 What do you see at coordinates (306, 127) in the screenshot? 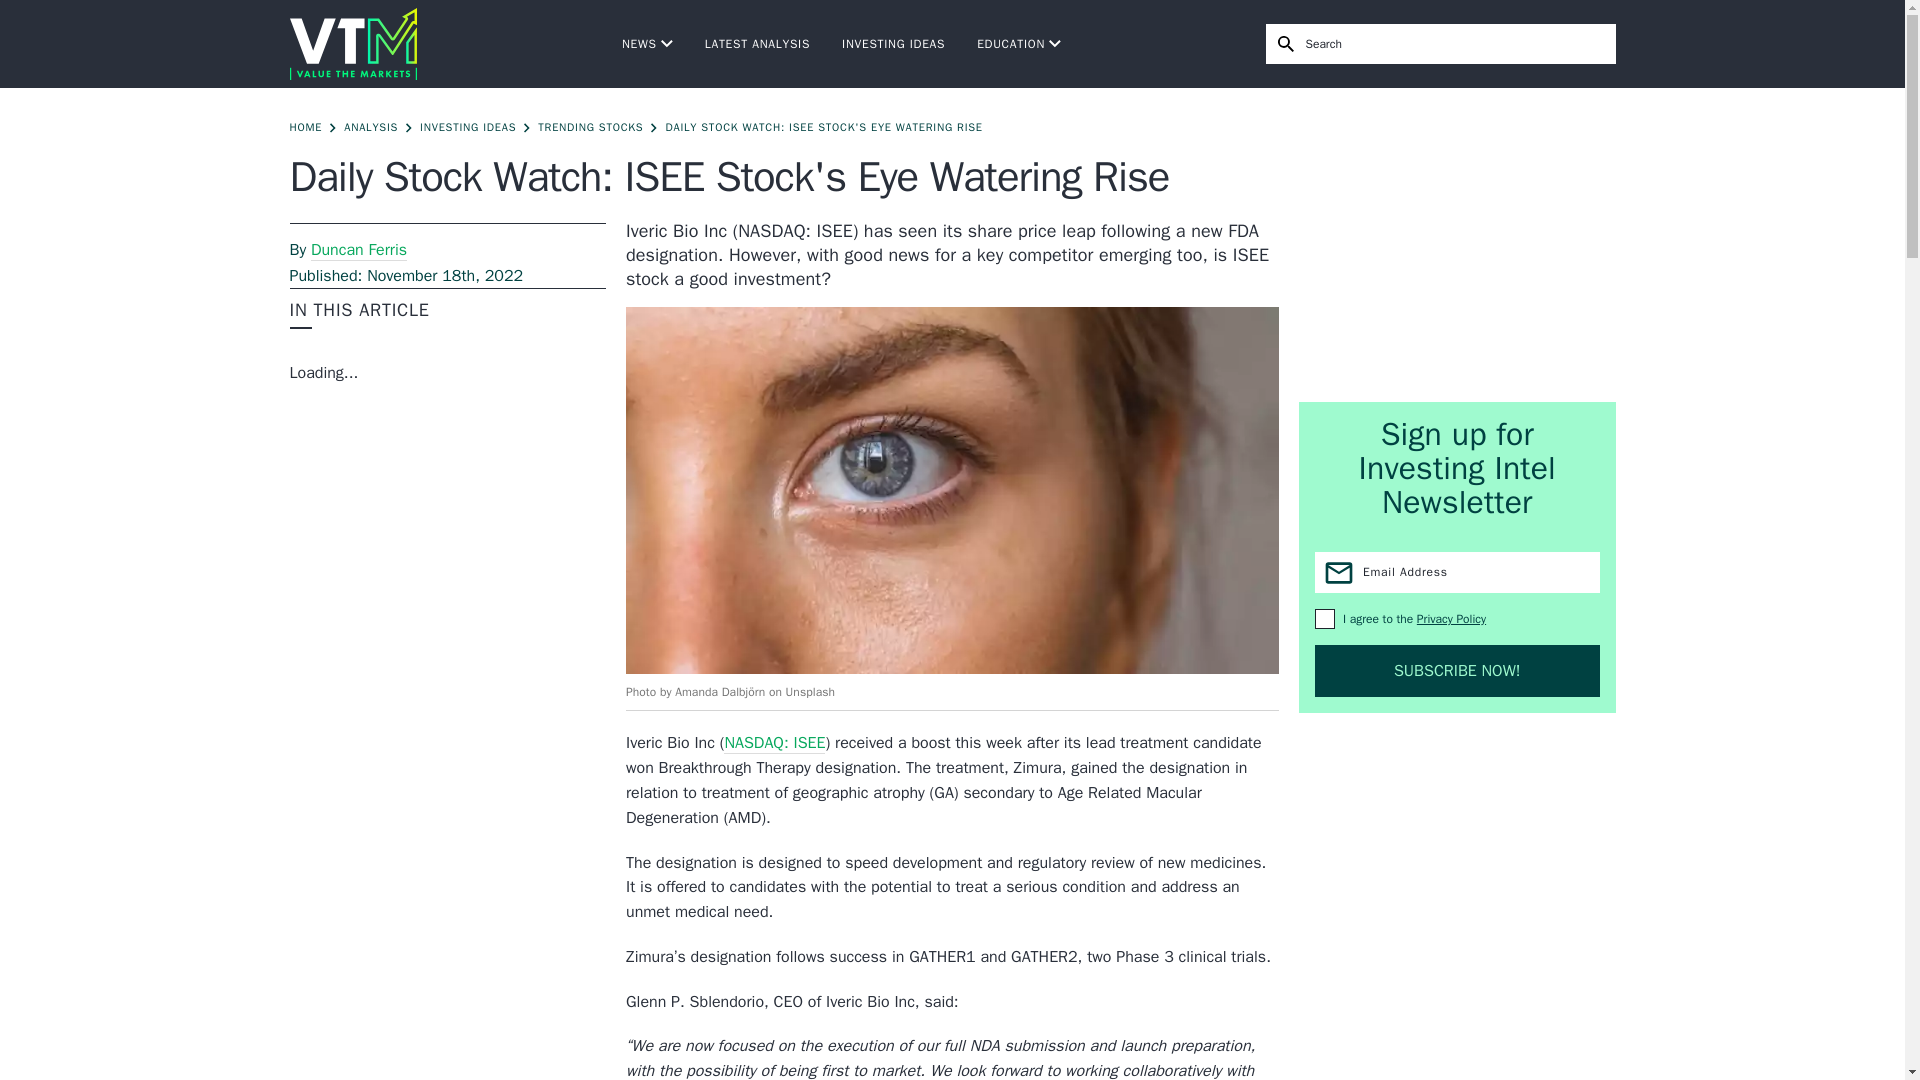
I see `HOME` at bounding box center [306, 127].